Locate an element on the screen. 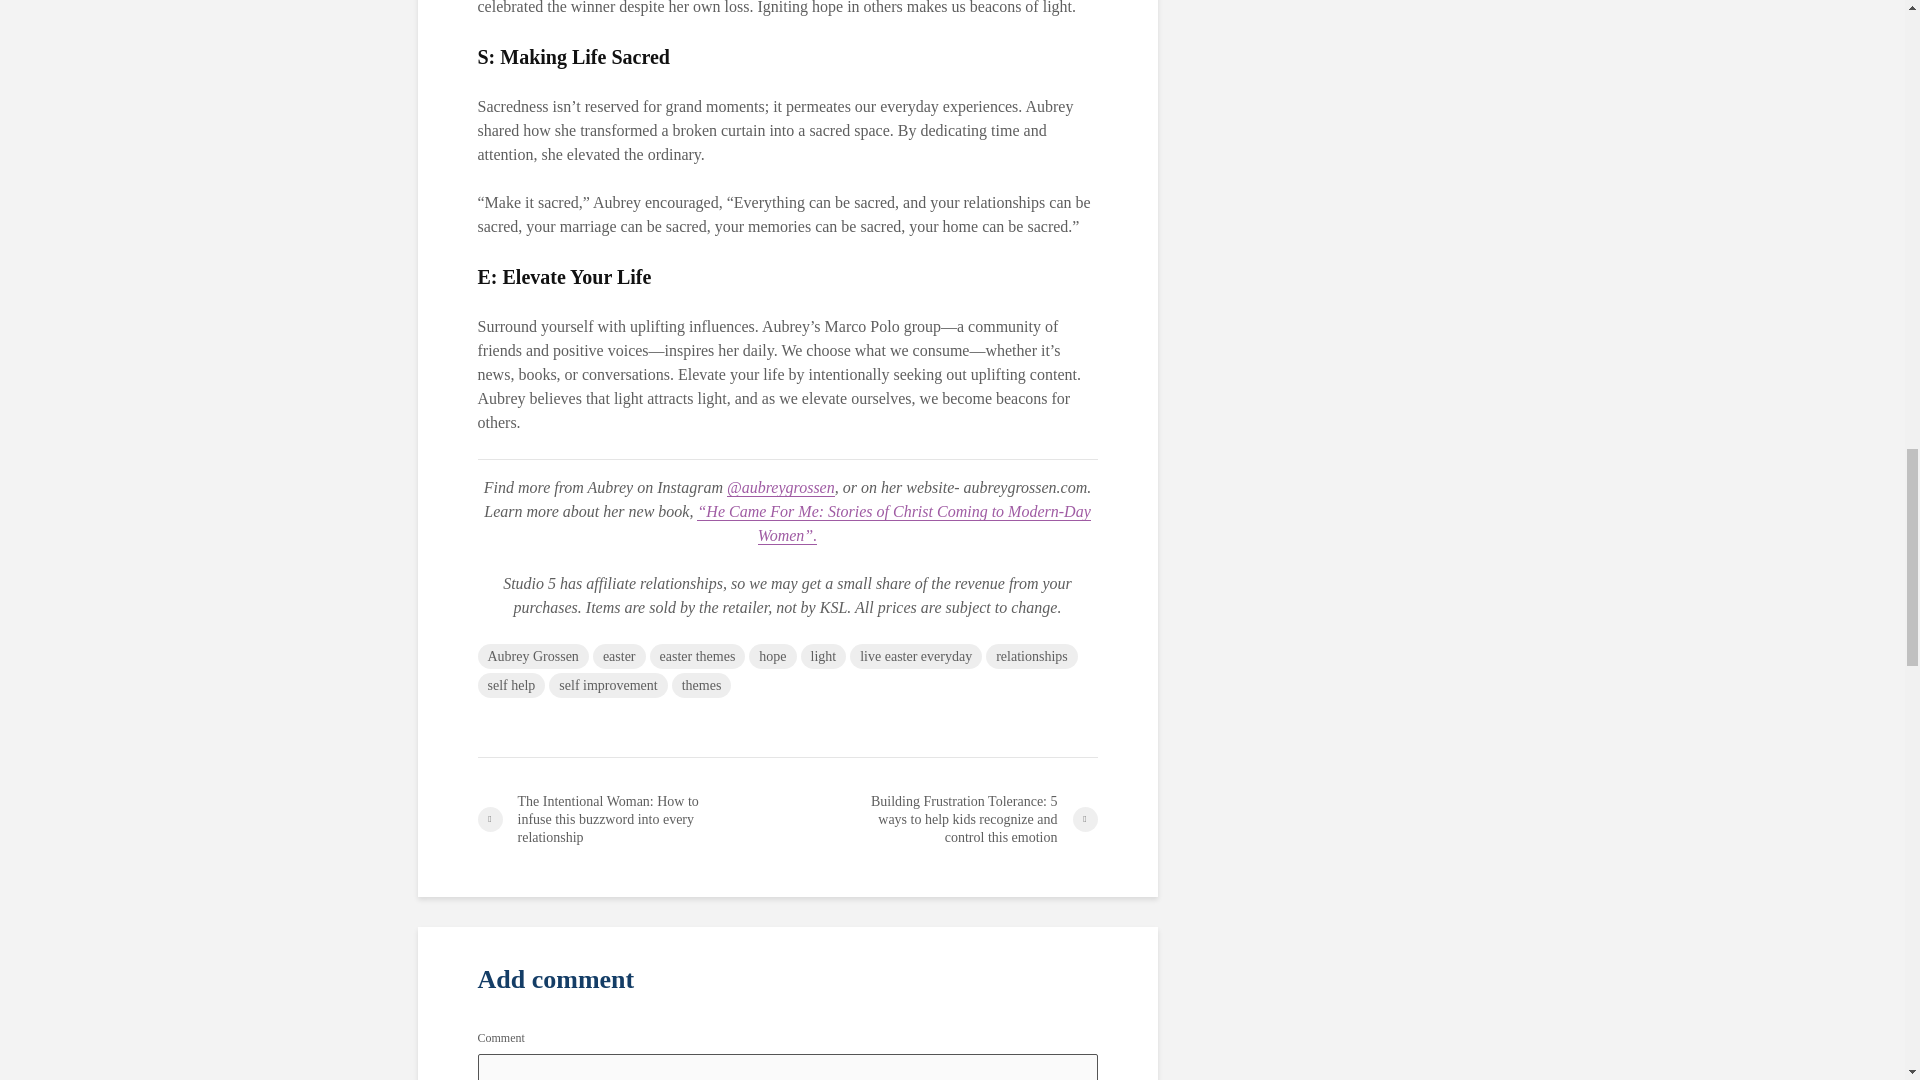 The image size is (1920, 1080). Aubrey Grossen is located at coordinates (534, 656).